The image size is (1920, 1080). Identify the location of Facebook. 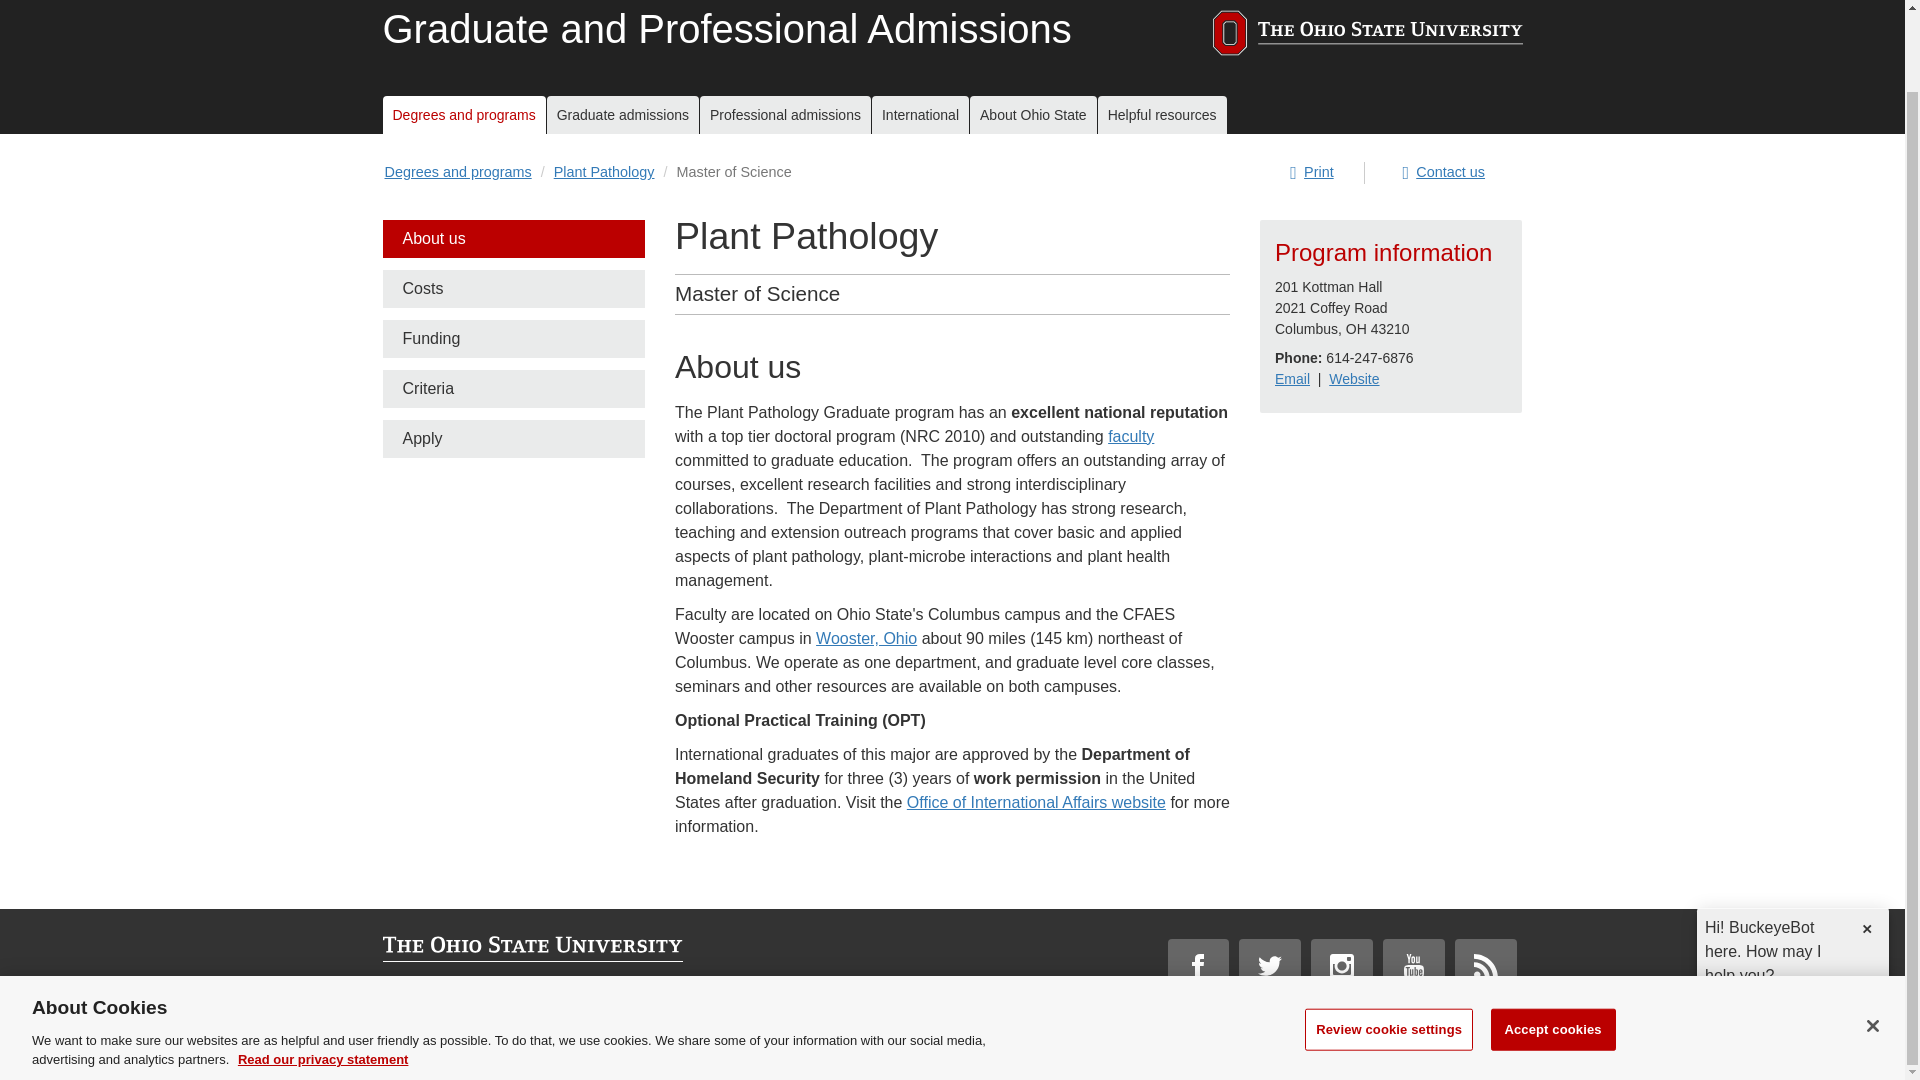
(1198, 966).